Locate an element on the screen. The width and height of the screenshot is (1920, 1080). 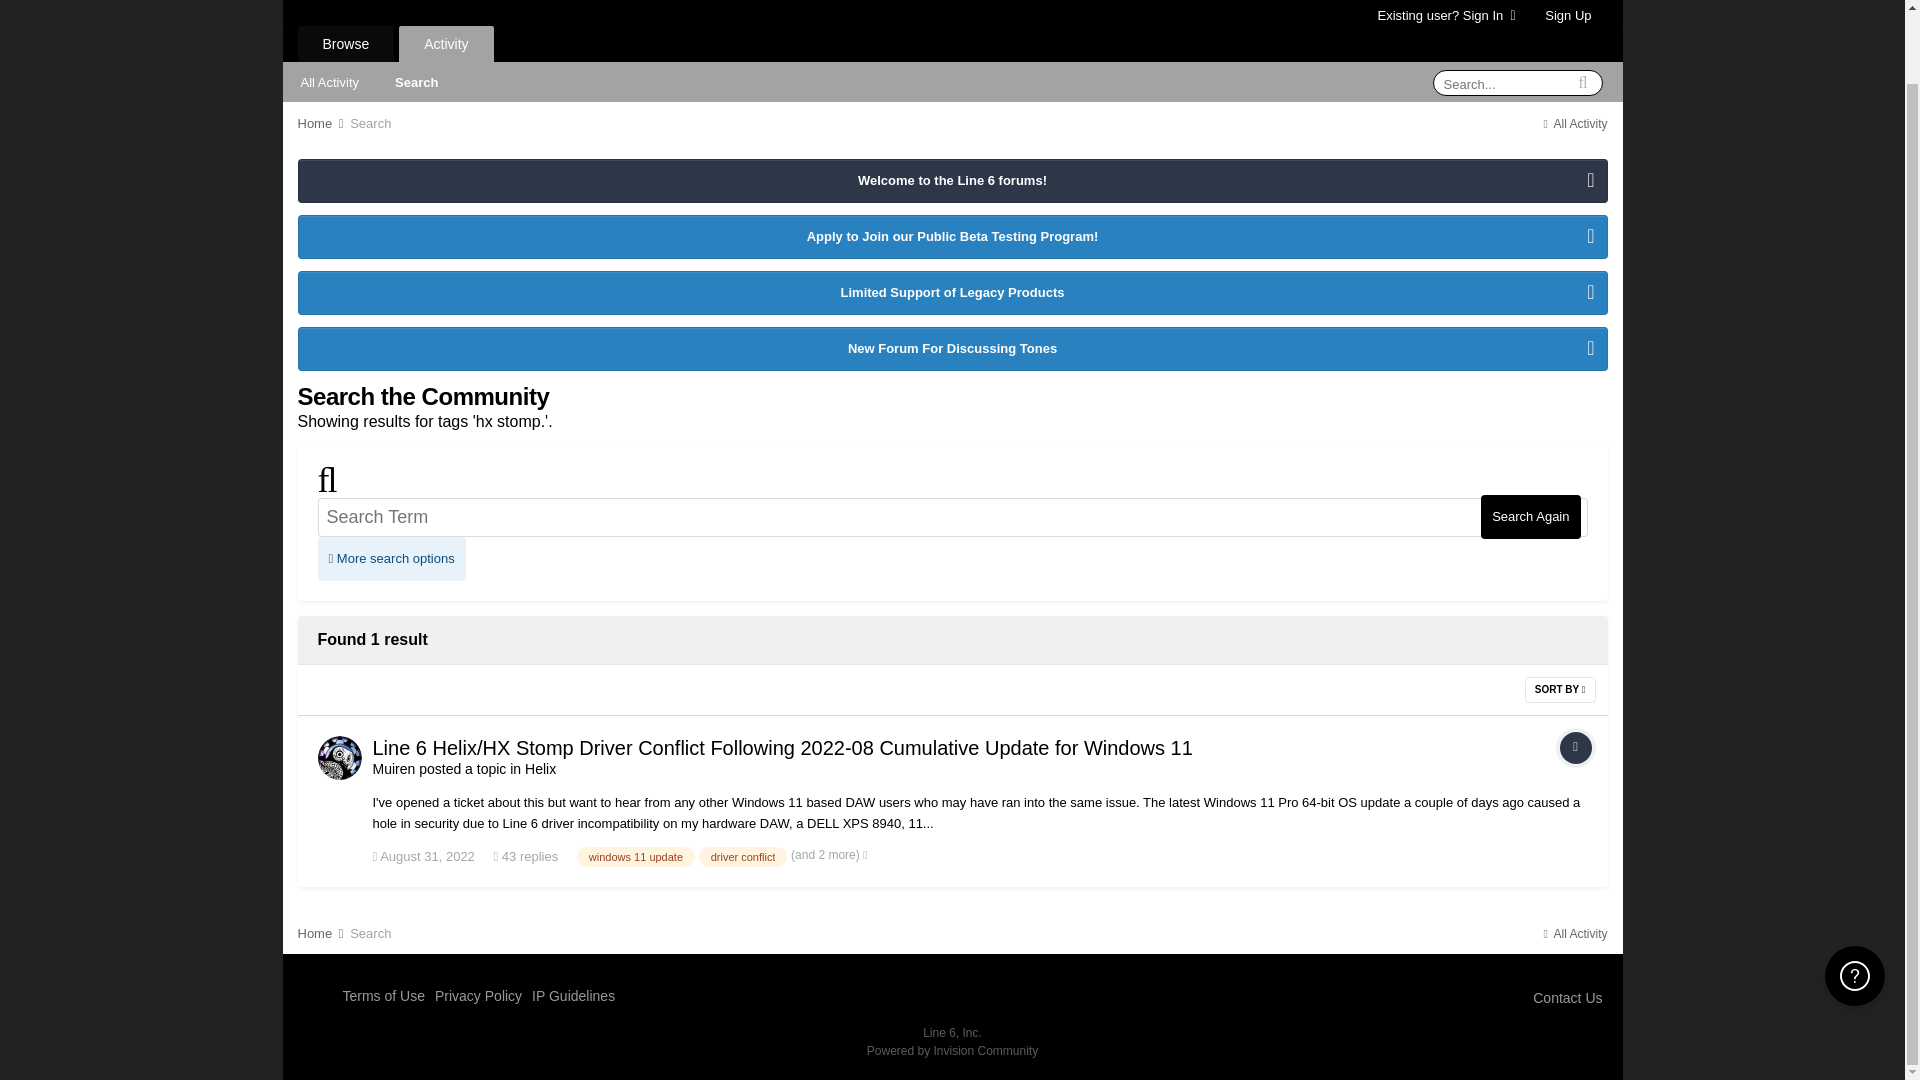
New Forum For Discussing Tones is located at coordinates (951, 349).